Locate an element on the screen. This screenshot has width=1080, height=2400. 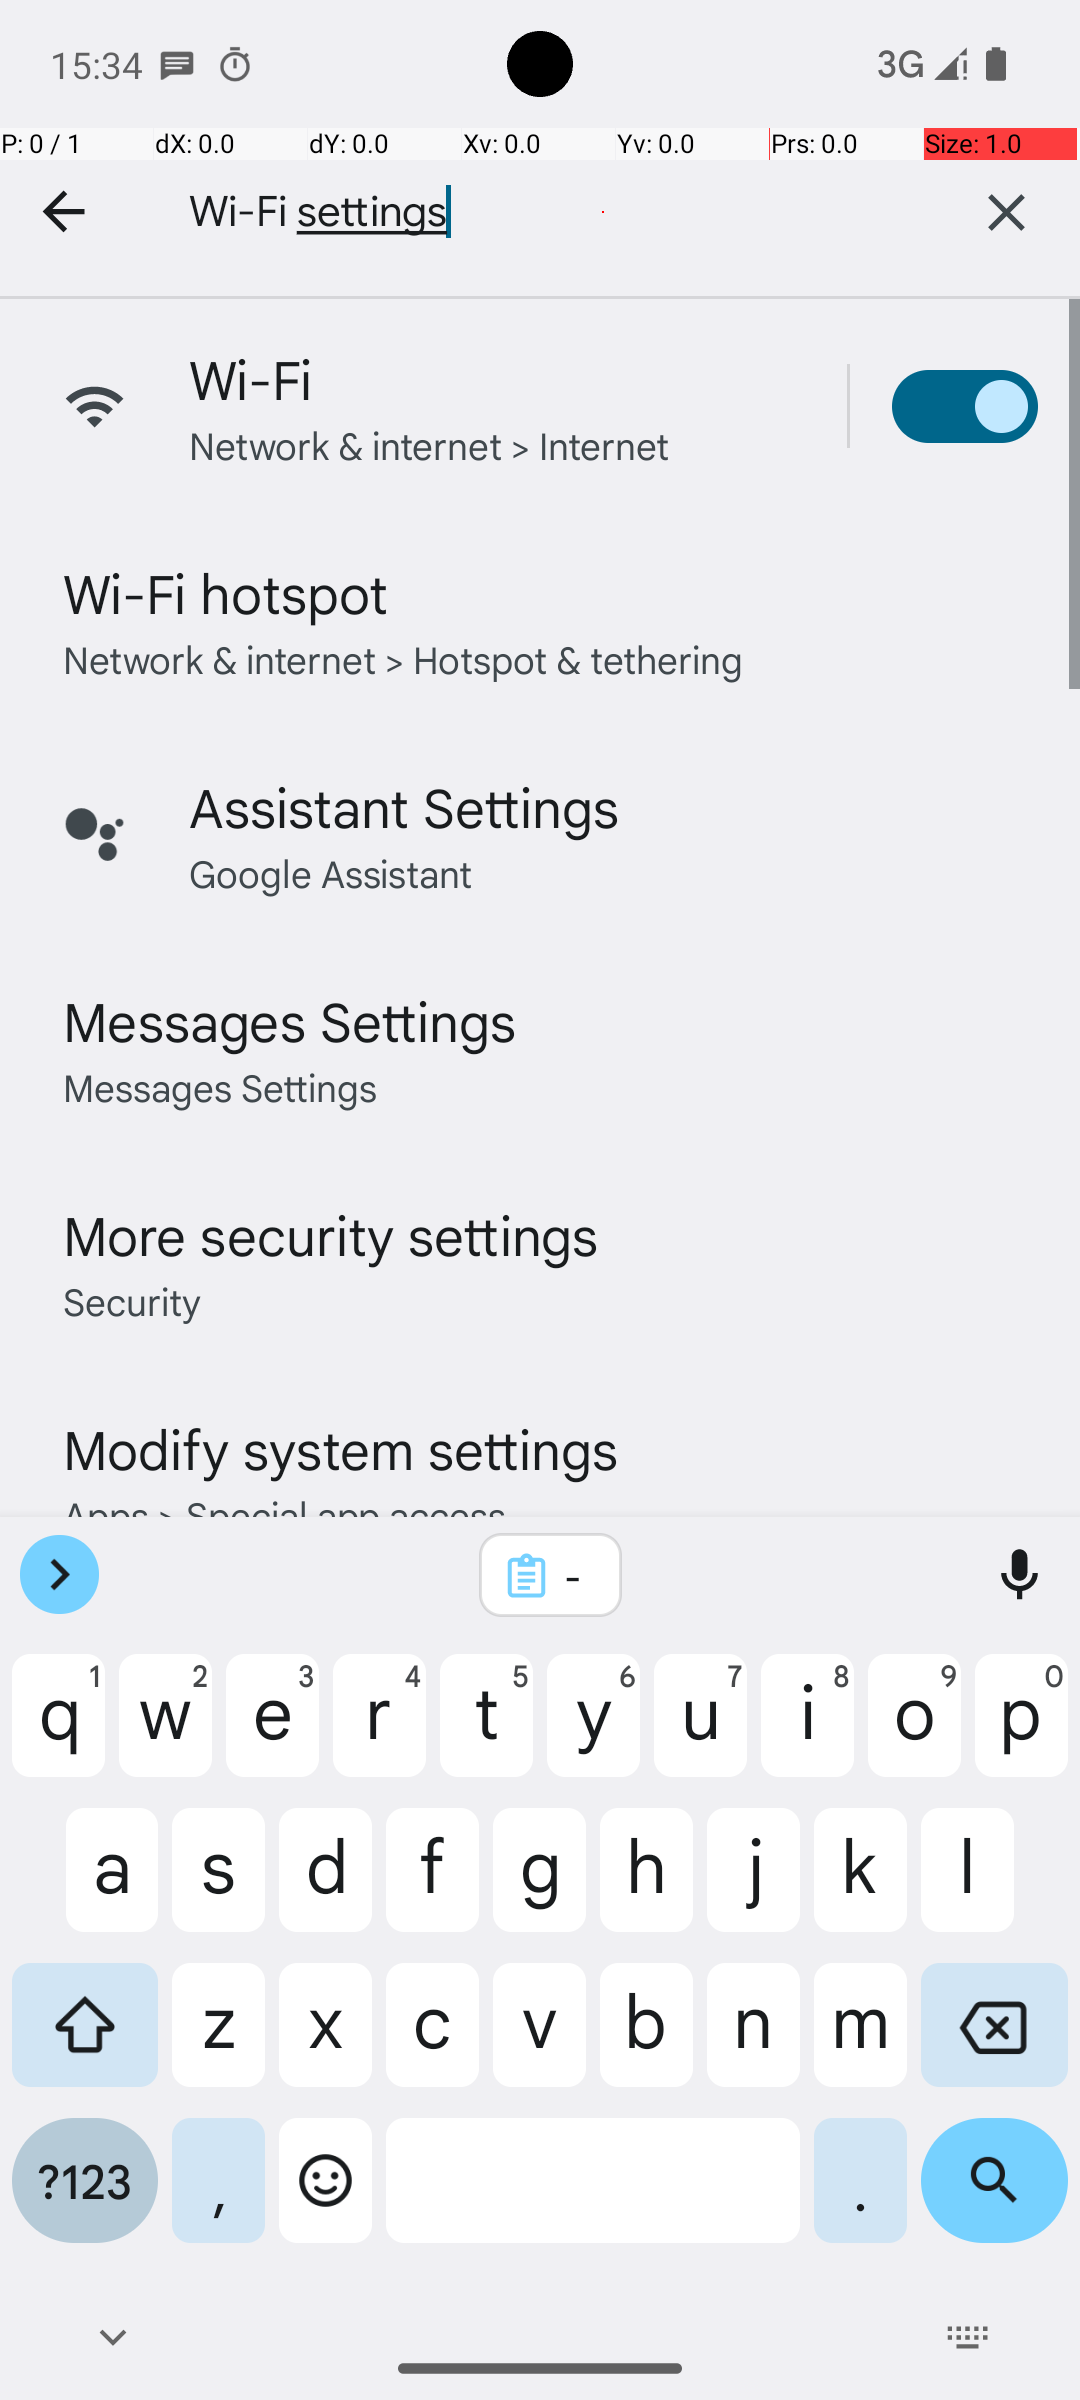
Network & internet > Hotspot & tethering is located at coordinates (404, 658).